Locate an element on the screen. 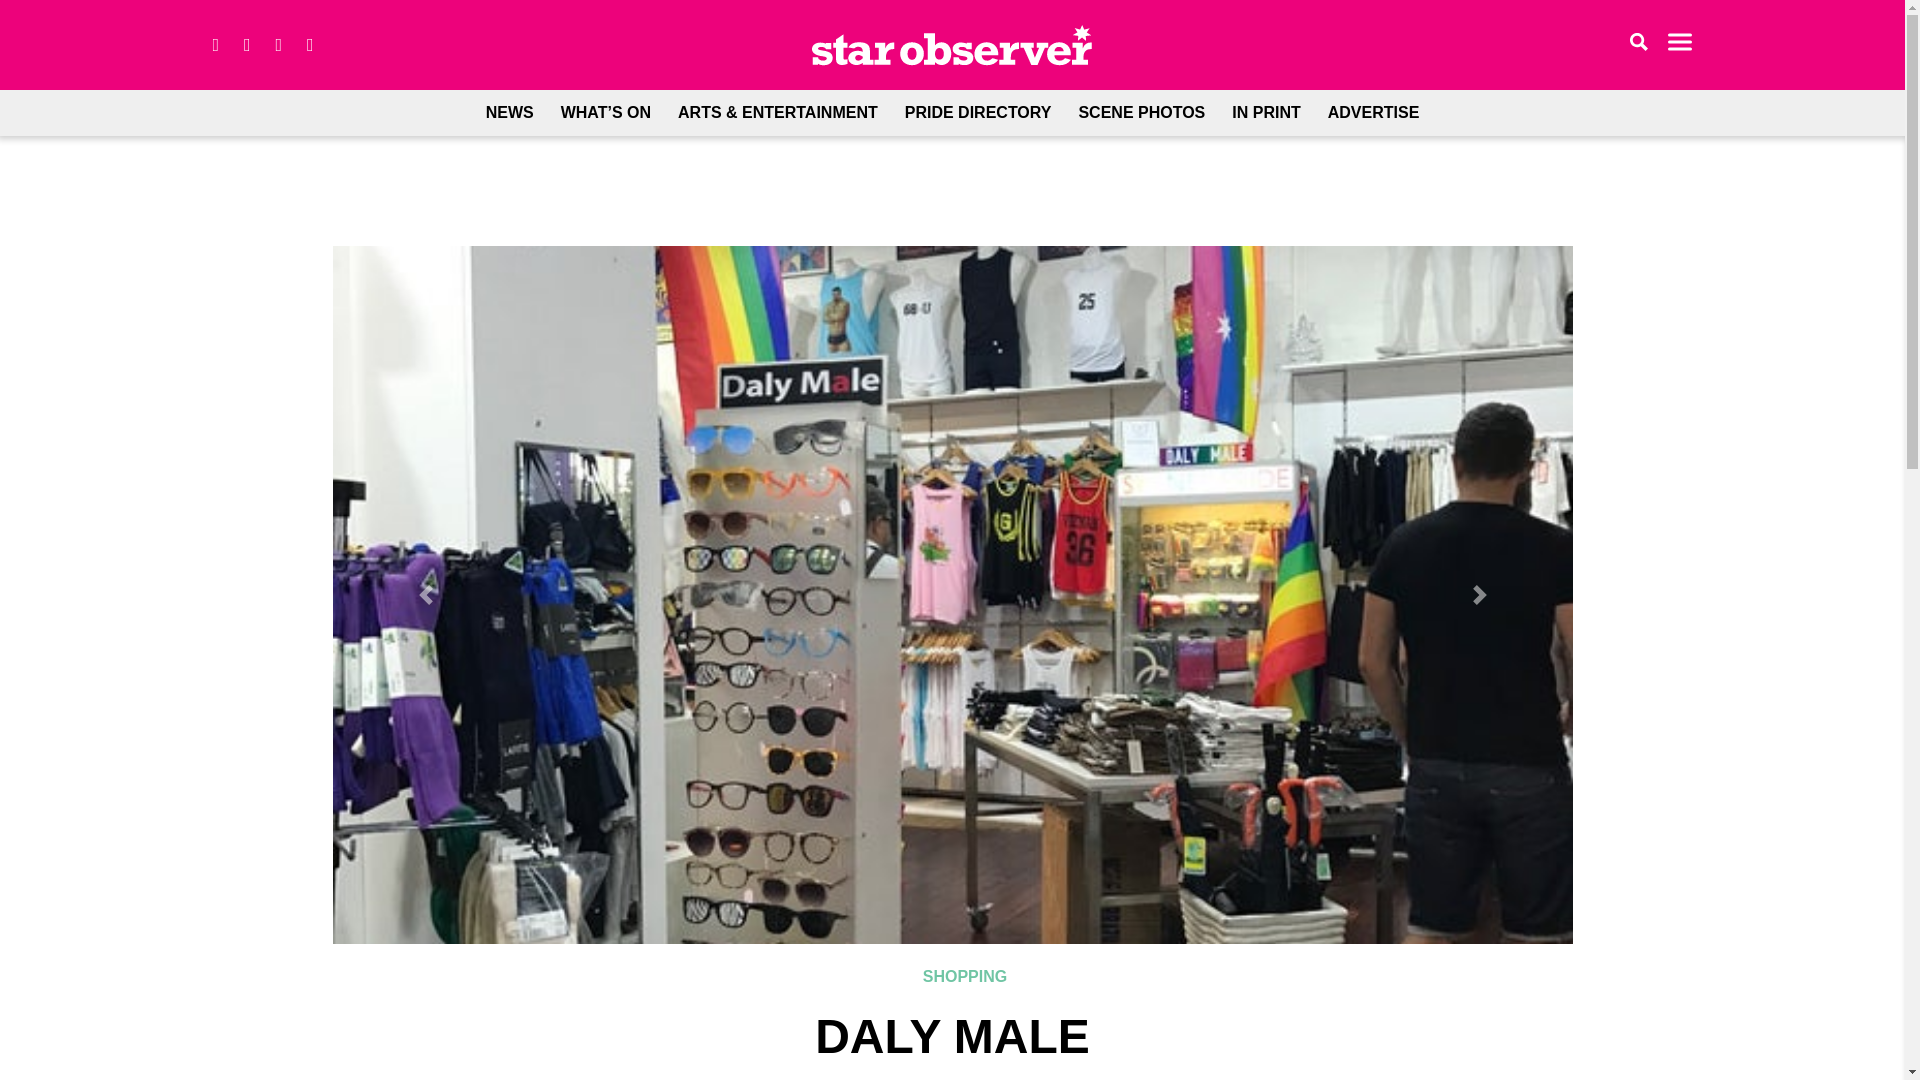 This screenshot has height=1080, width=1920. IN PRINT is located at coordinates (1266, 112).